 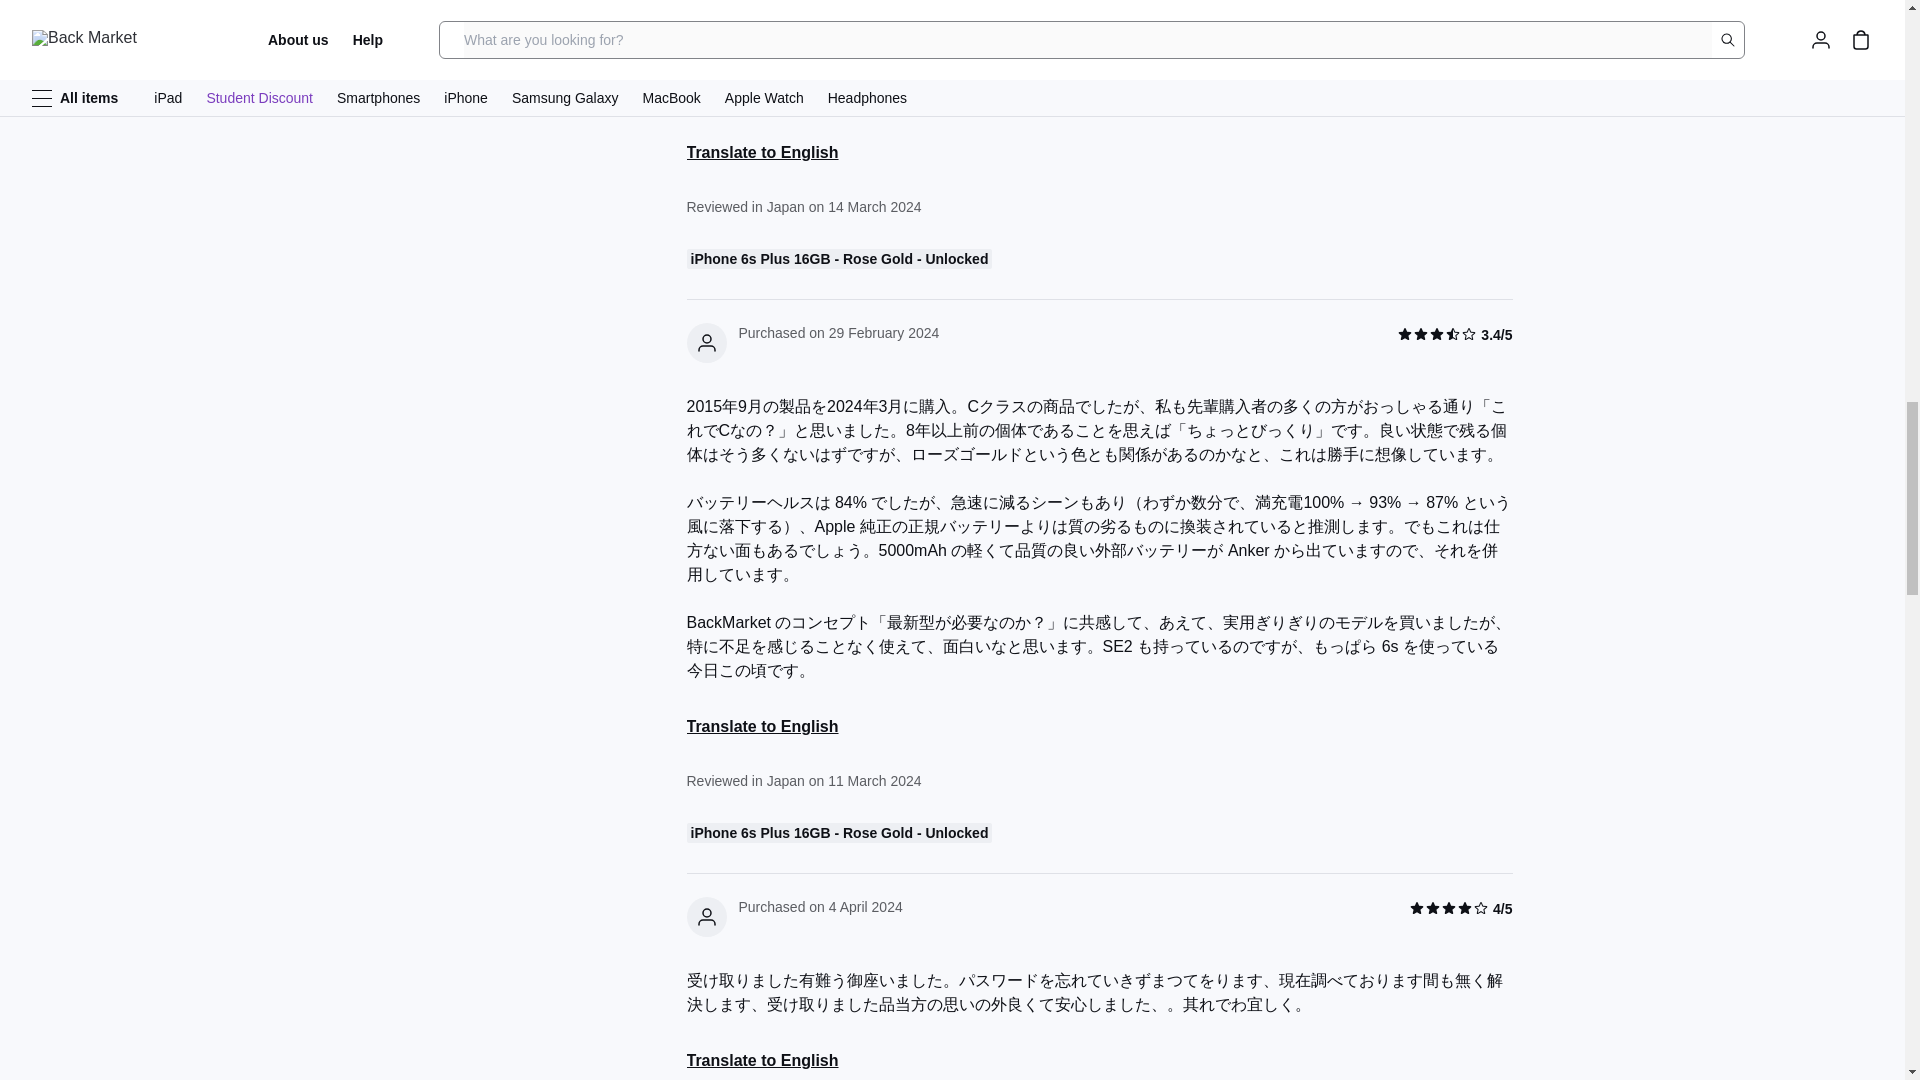 I want to click on iPhone 6s Plus 16GB - Rose Gold - Unlocked, so click(x=1098, y=262).